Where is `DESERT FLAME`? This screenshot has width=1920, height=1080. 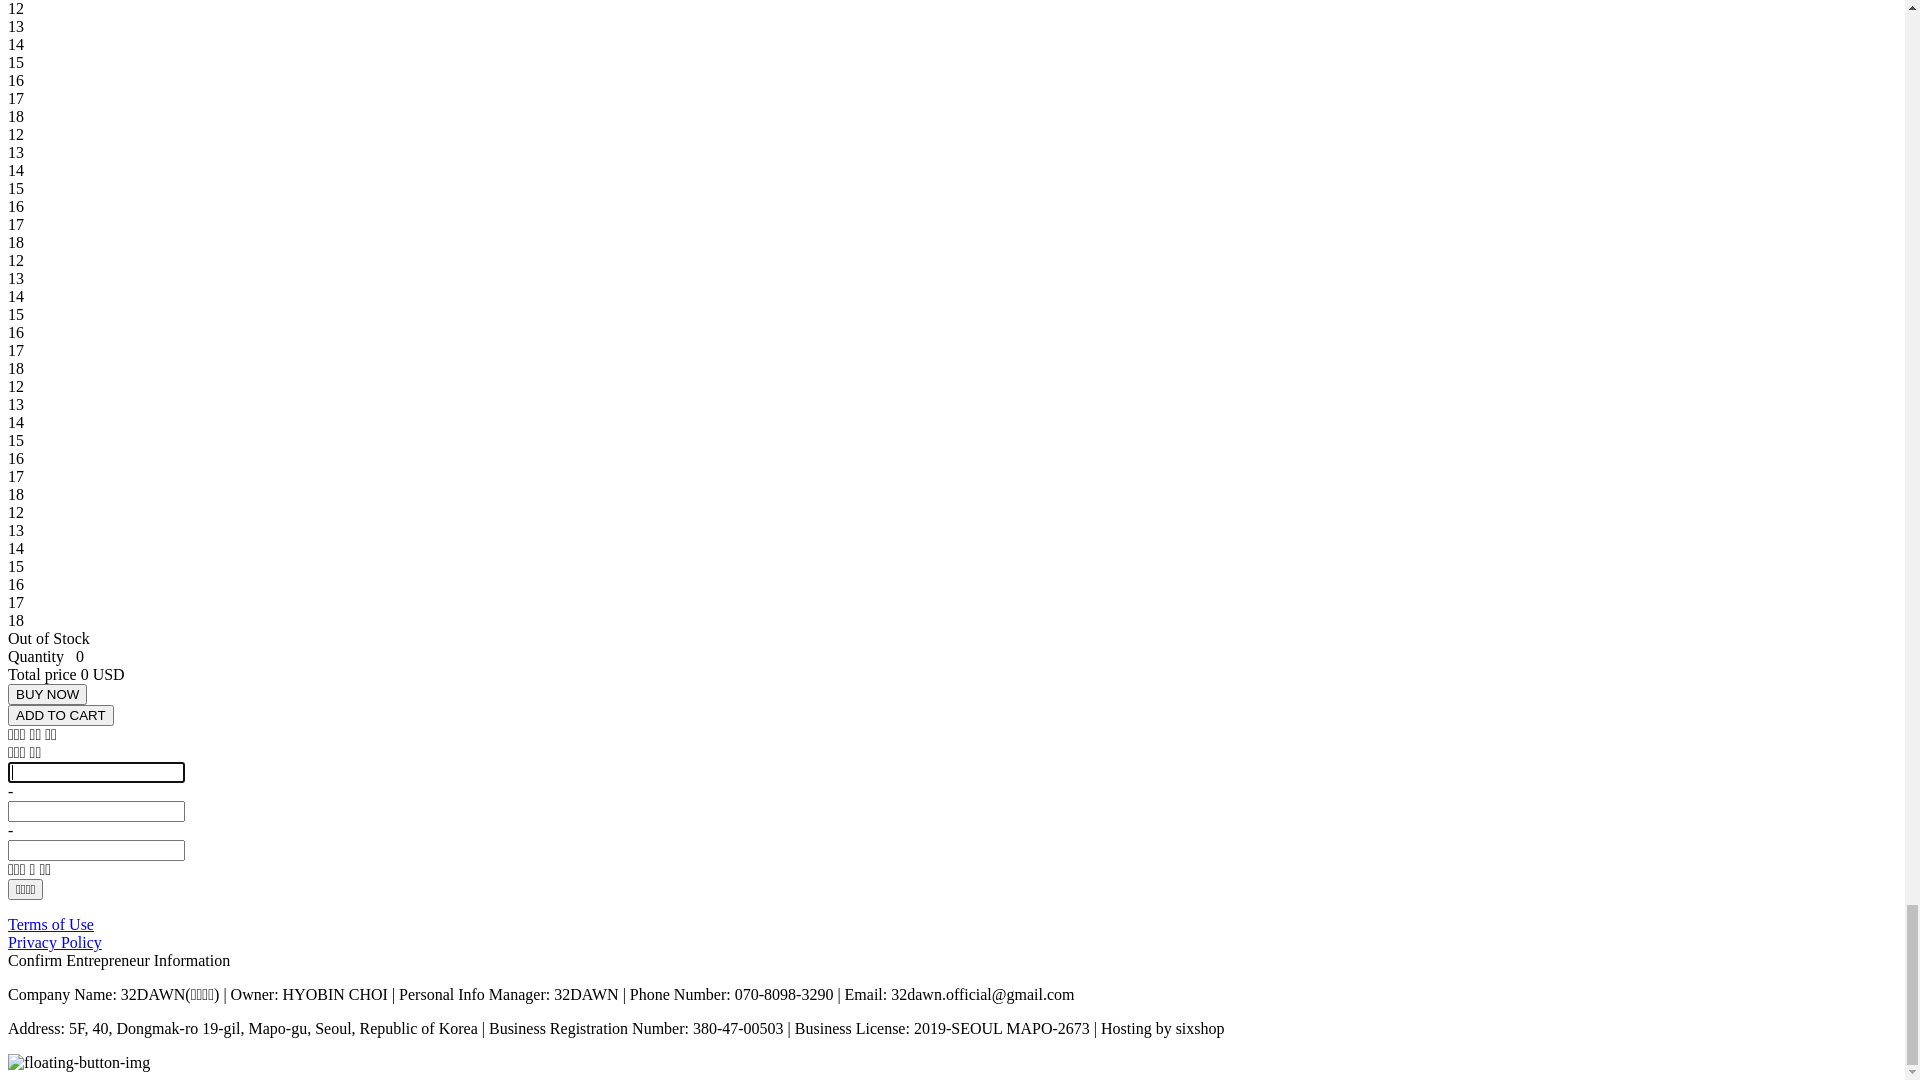
DESERT FLAME is located at coordinates (146, 900).